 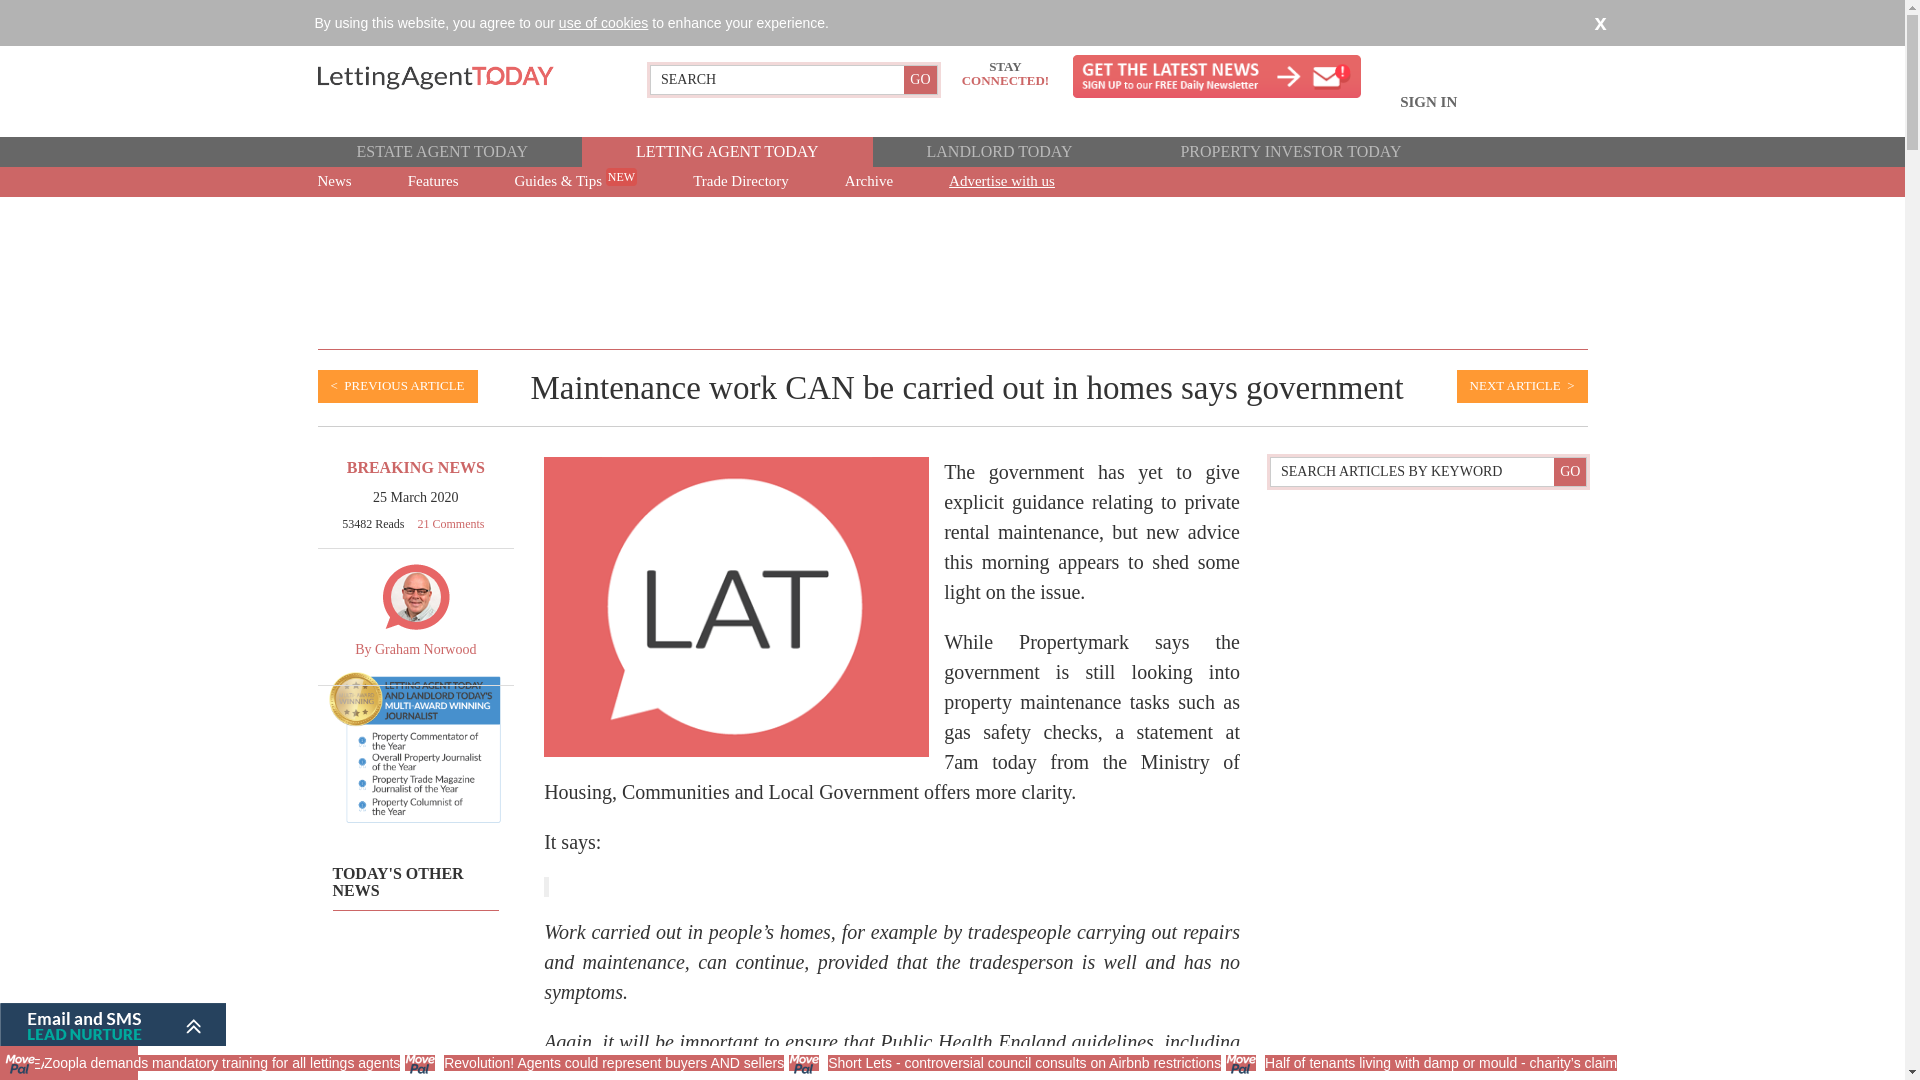 What do you see at coordinates (1290, 152) in the screenshot?
I see `PROPERTY INVESTOR TODAY` at bounding box center [1290, 152].